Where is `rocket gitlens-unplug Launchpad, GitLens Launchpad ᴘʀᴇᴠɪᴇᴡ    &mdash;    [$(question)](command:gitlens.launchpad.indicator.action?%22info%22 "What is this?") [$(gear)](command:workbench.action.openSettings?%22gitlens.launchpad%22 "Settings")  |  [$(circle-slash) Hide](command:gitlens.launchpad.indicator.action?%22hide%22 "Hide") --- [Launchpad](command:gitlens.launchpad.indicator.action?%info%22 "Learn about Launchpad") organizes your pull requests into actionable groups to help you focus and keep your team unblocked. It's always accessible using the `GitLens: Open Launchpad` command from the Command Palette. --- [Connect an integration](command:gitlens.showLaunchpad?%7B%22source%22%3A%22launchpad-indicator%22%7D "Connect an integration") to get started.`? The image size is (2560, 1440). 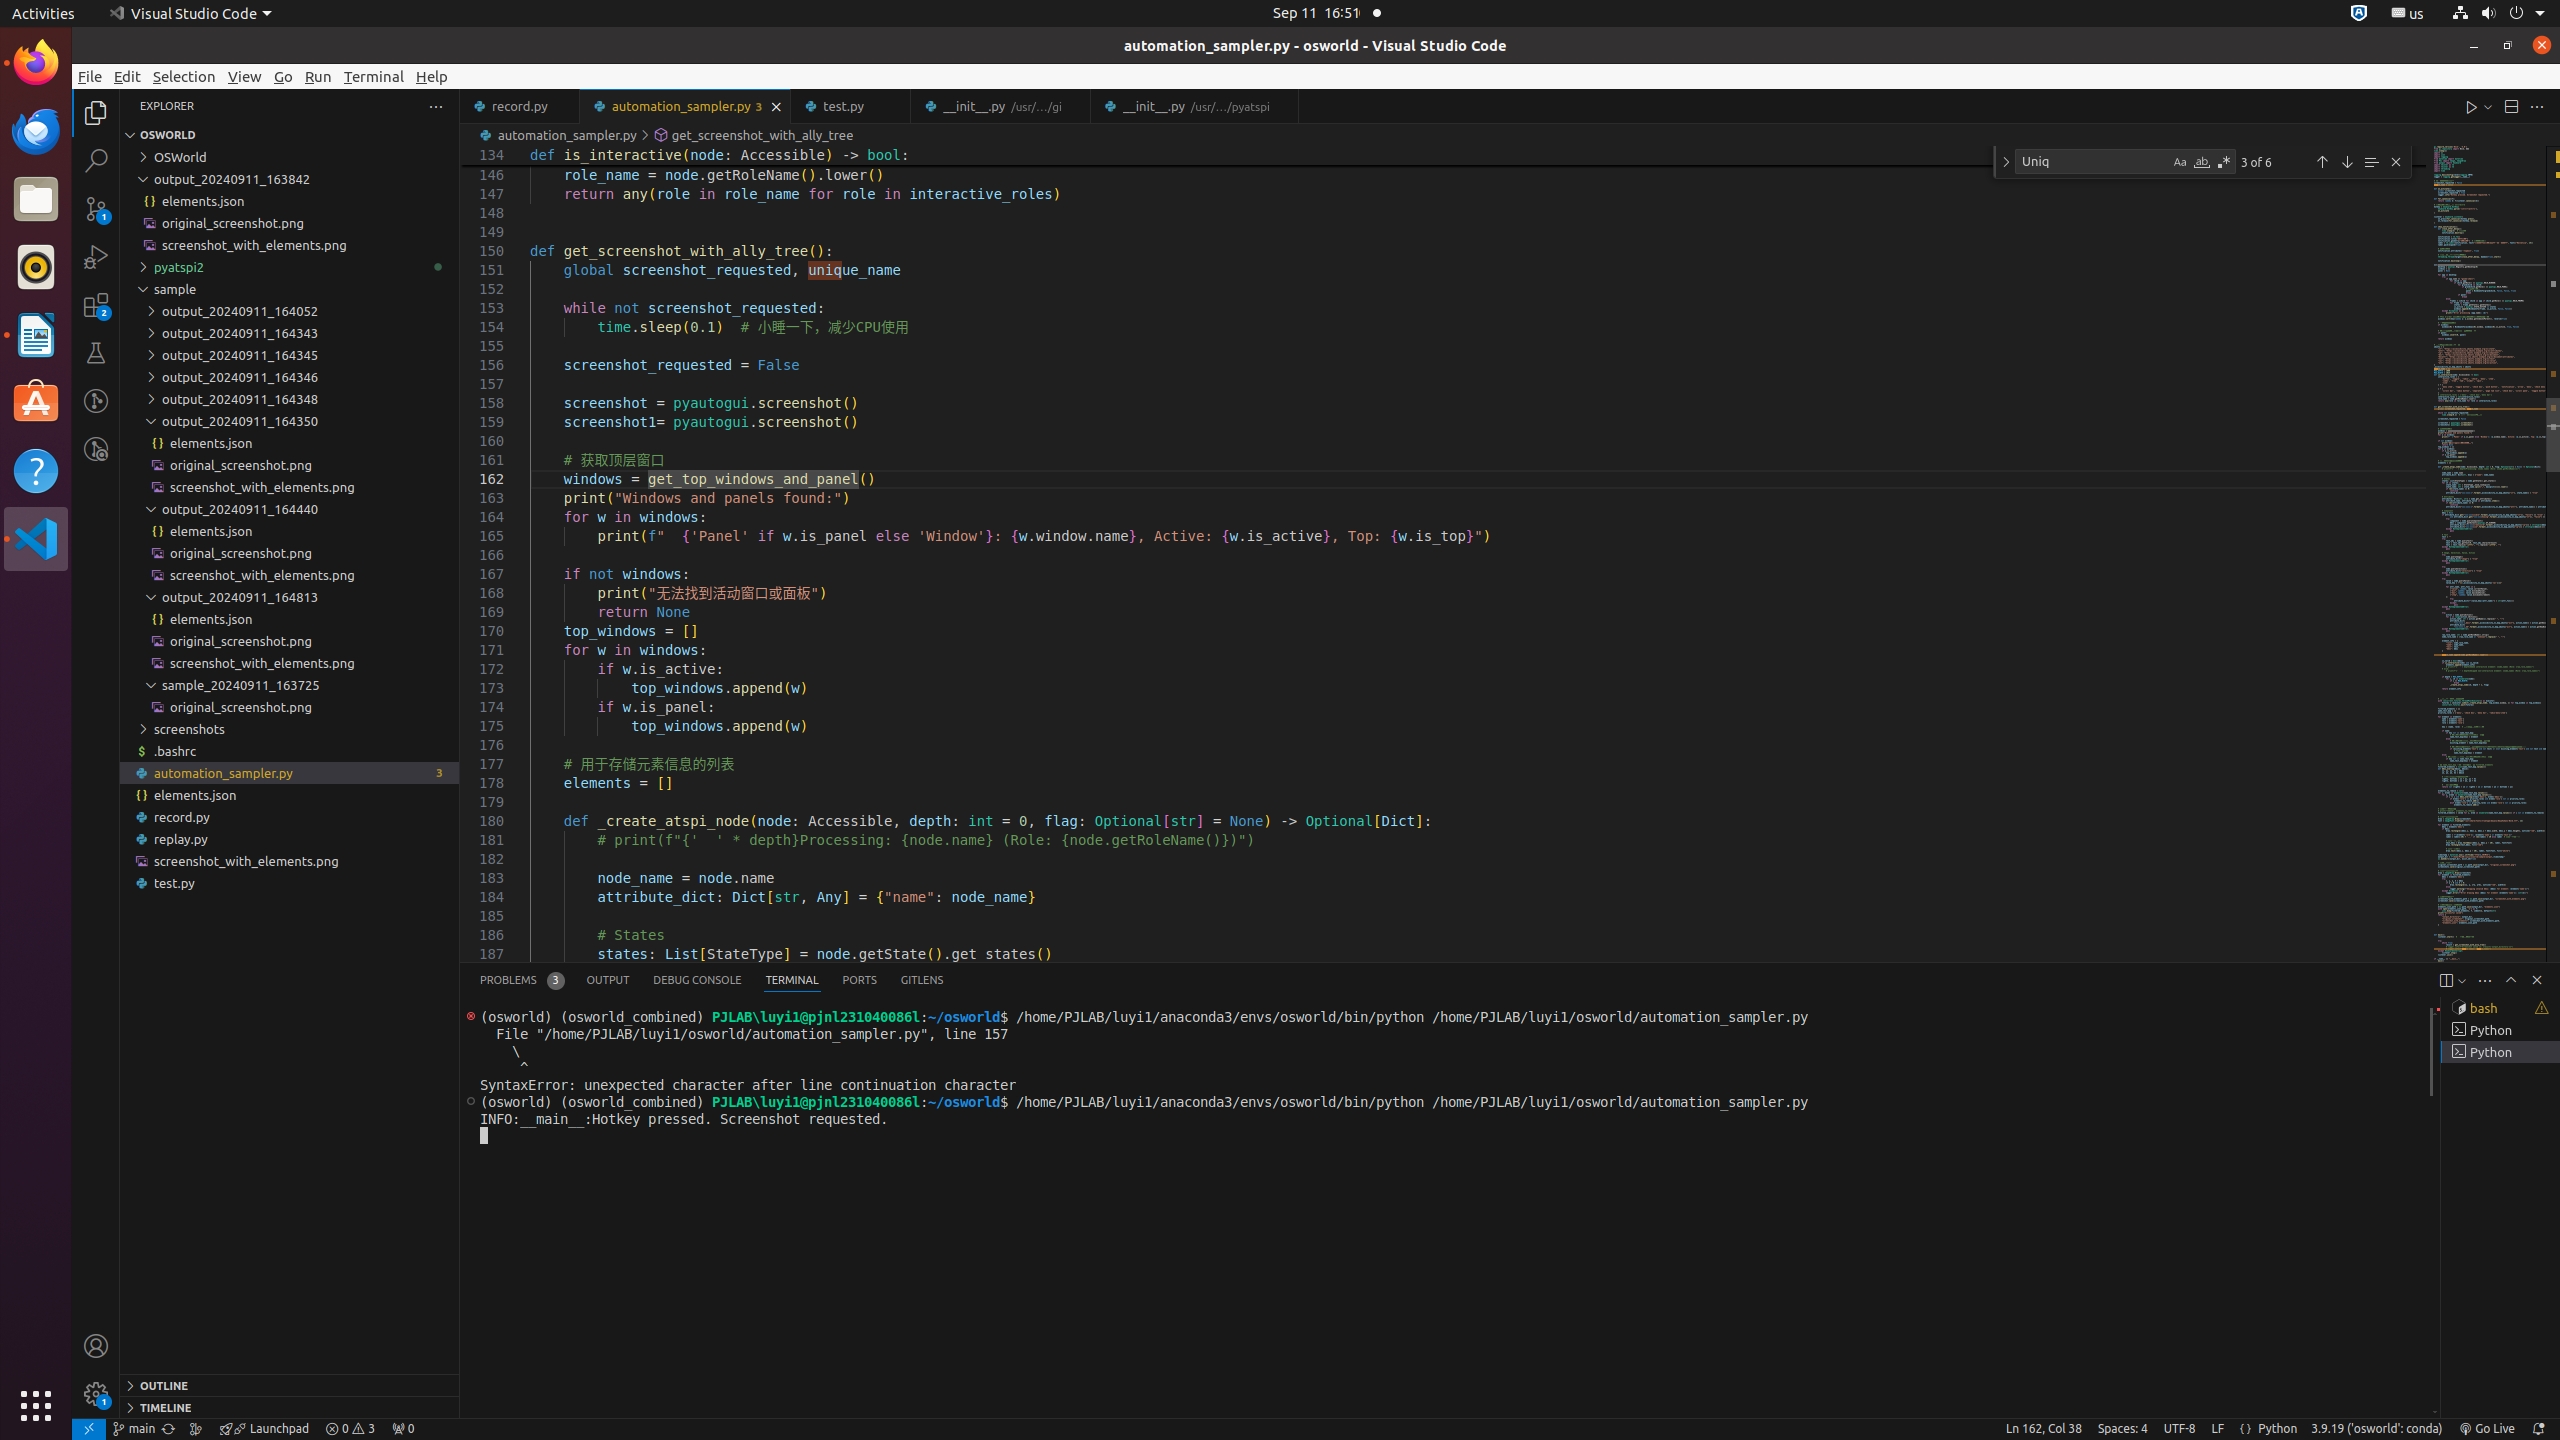 rocket gitlens-unplug Launchpad, GitLens Launchpad ᴘʀᴇᴠɪᴇᴡ    &mdash;    [$(question)](command:gitlens.launchpad.indicator.action?%22info%22 "What is this?") [$(gear)](command:workbench.action.openSettings?%22gitlens.launchpad%22 "Settings")  |  [$(circle-slash) Hide](command:gitlens.launchpad.indicator.action?%22hide%22 "Hide") --- [Launchpad](command:gitlens.launchpad.indicator.action?%info%22 "Learn about Launchpad") organizes your pull requests into actionable groups to help you focus and keep your team unblocked. It's always accessible using the `GitLens: Open Launchpad` command from the Command Palette. --- [Connect an integration](command:gitlens.showLaunchpad?%7B%22source%22%3A%22launchpad-indicator%22%7D "Connect an integration") to get started. is located at coordinates (264, 1429).